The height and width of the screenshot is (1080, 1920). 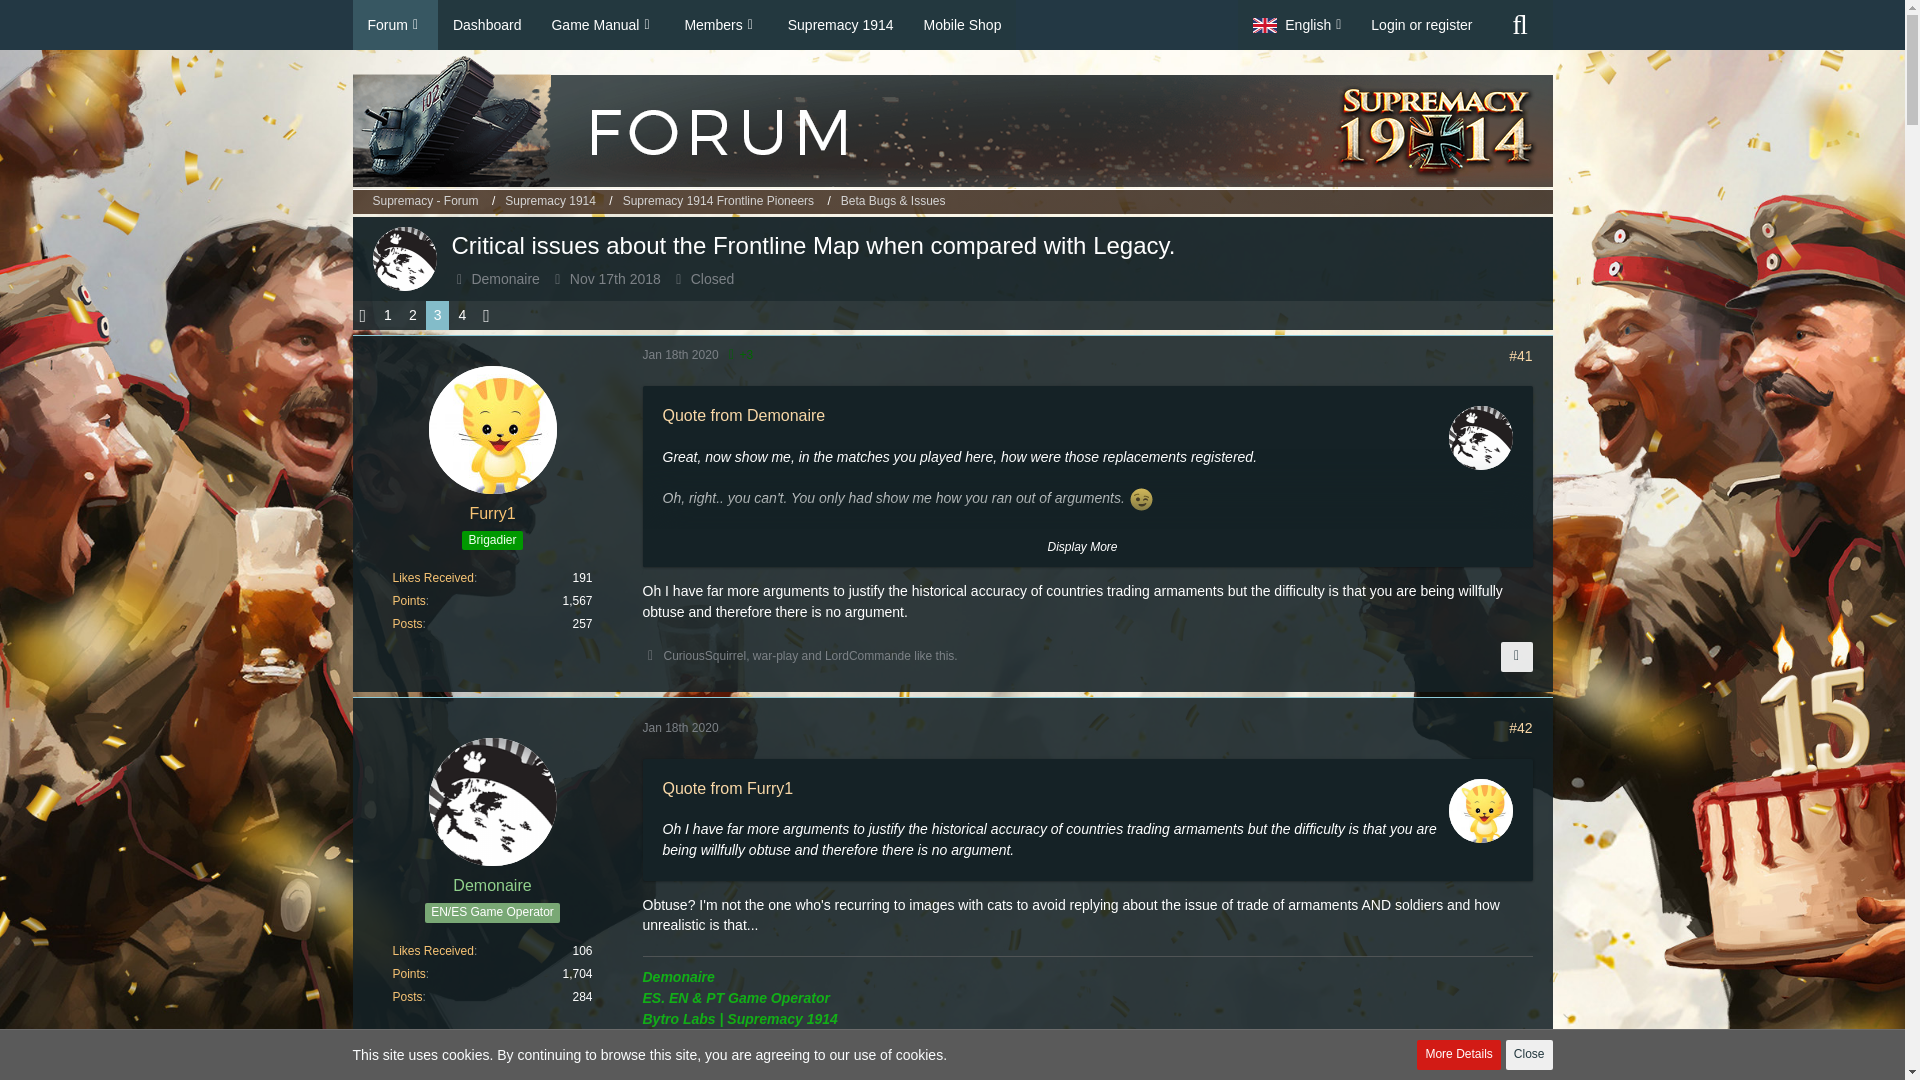 I want to click on Supremacy - Forum, so click(x=425, y=201).